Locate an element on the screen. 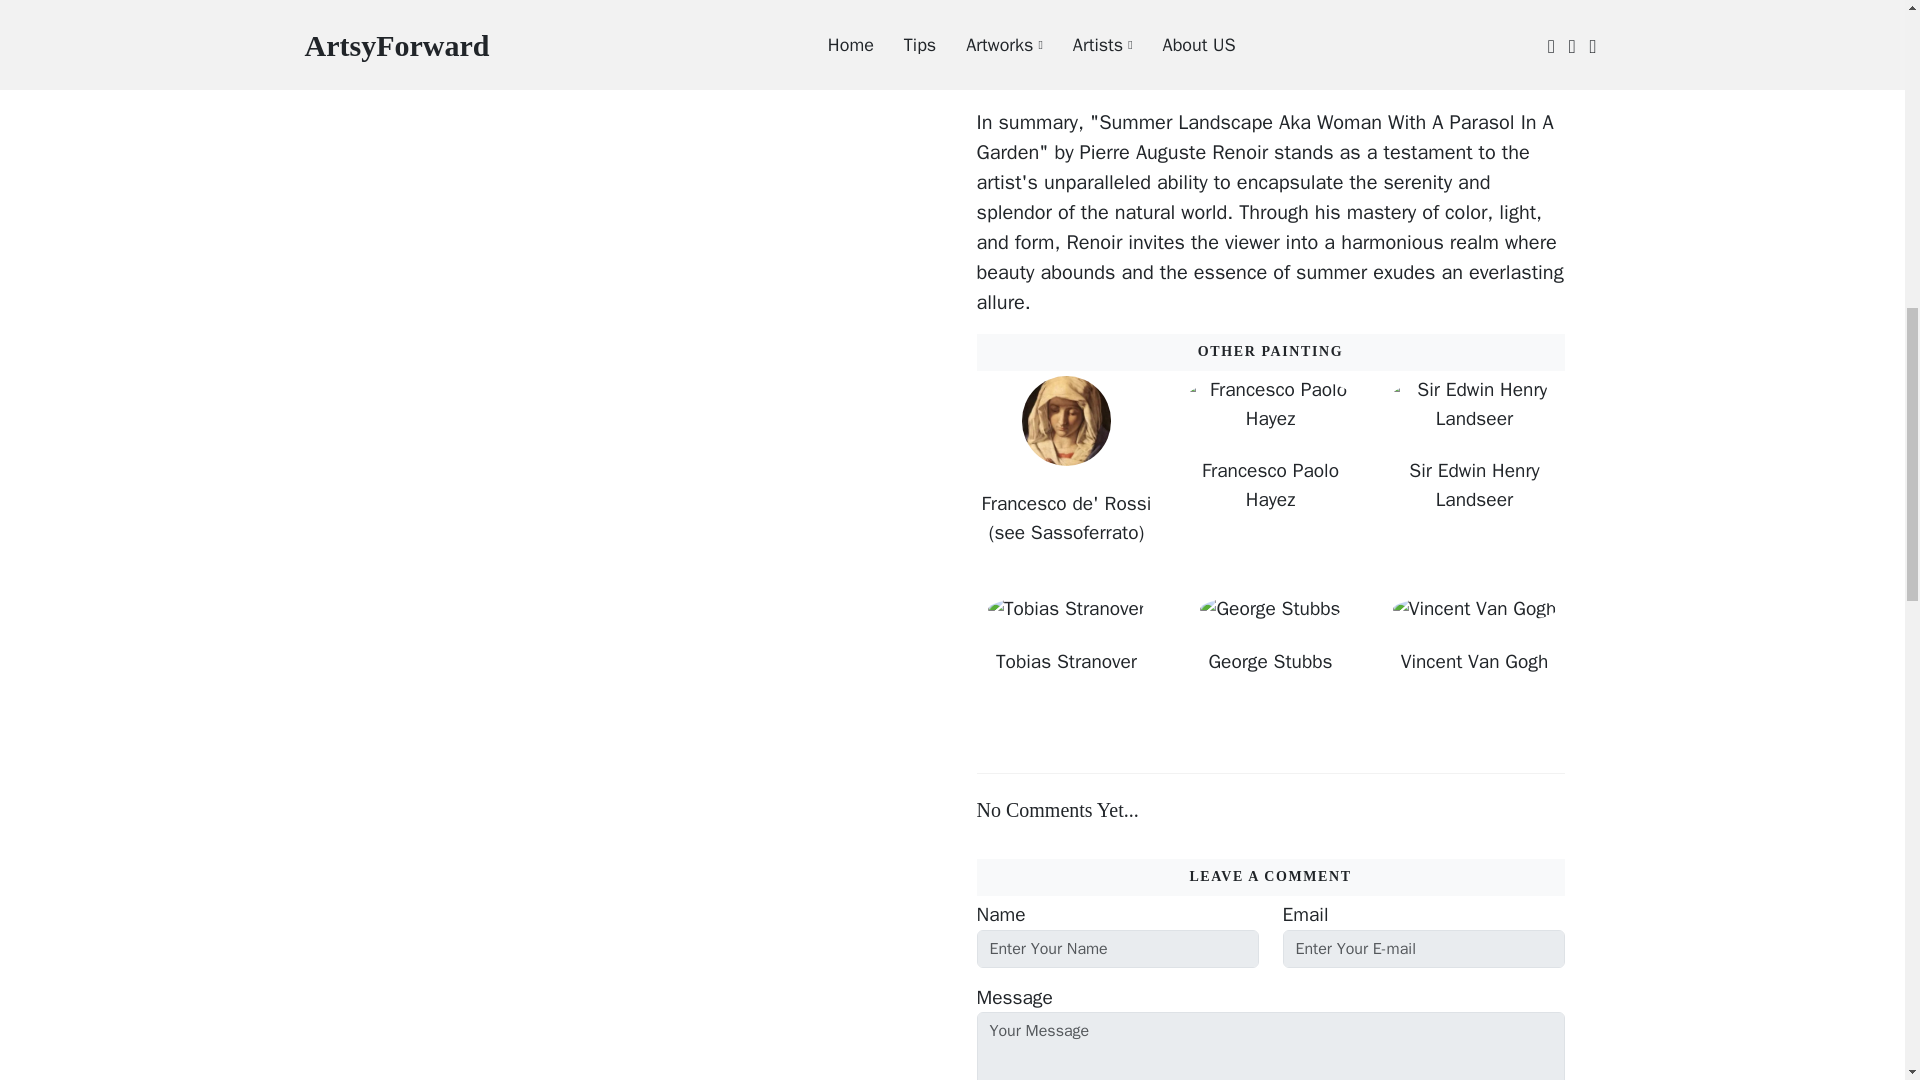  Sir Edwin Henry Landseer is located at coordinates (1474, 486).